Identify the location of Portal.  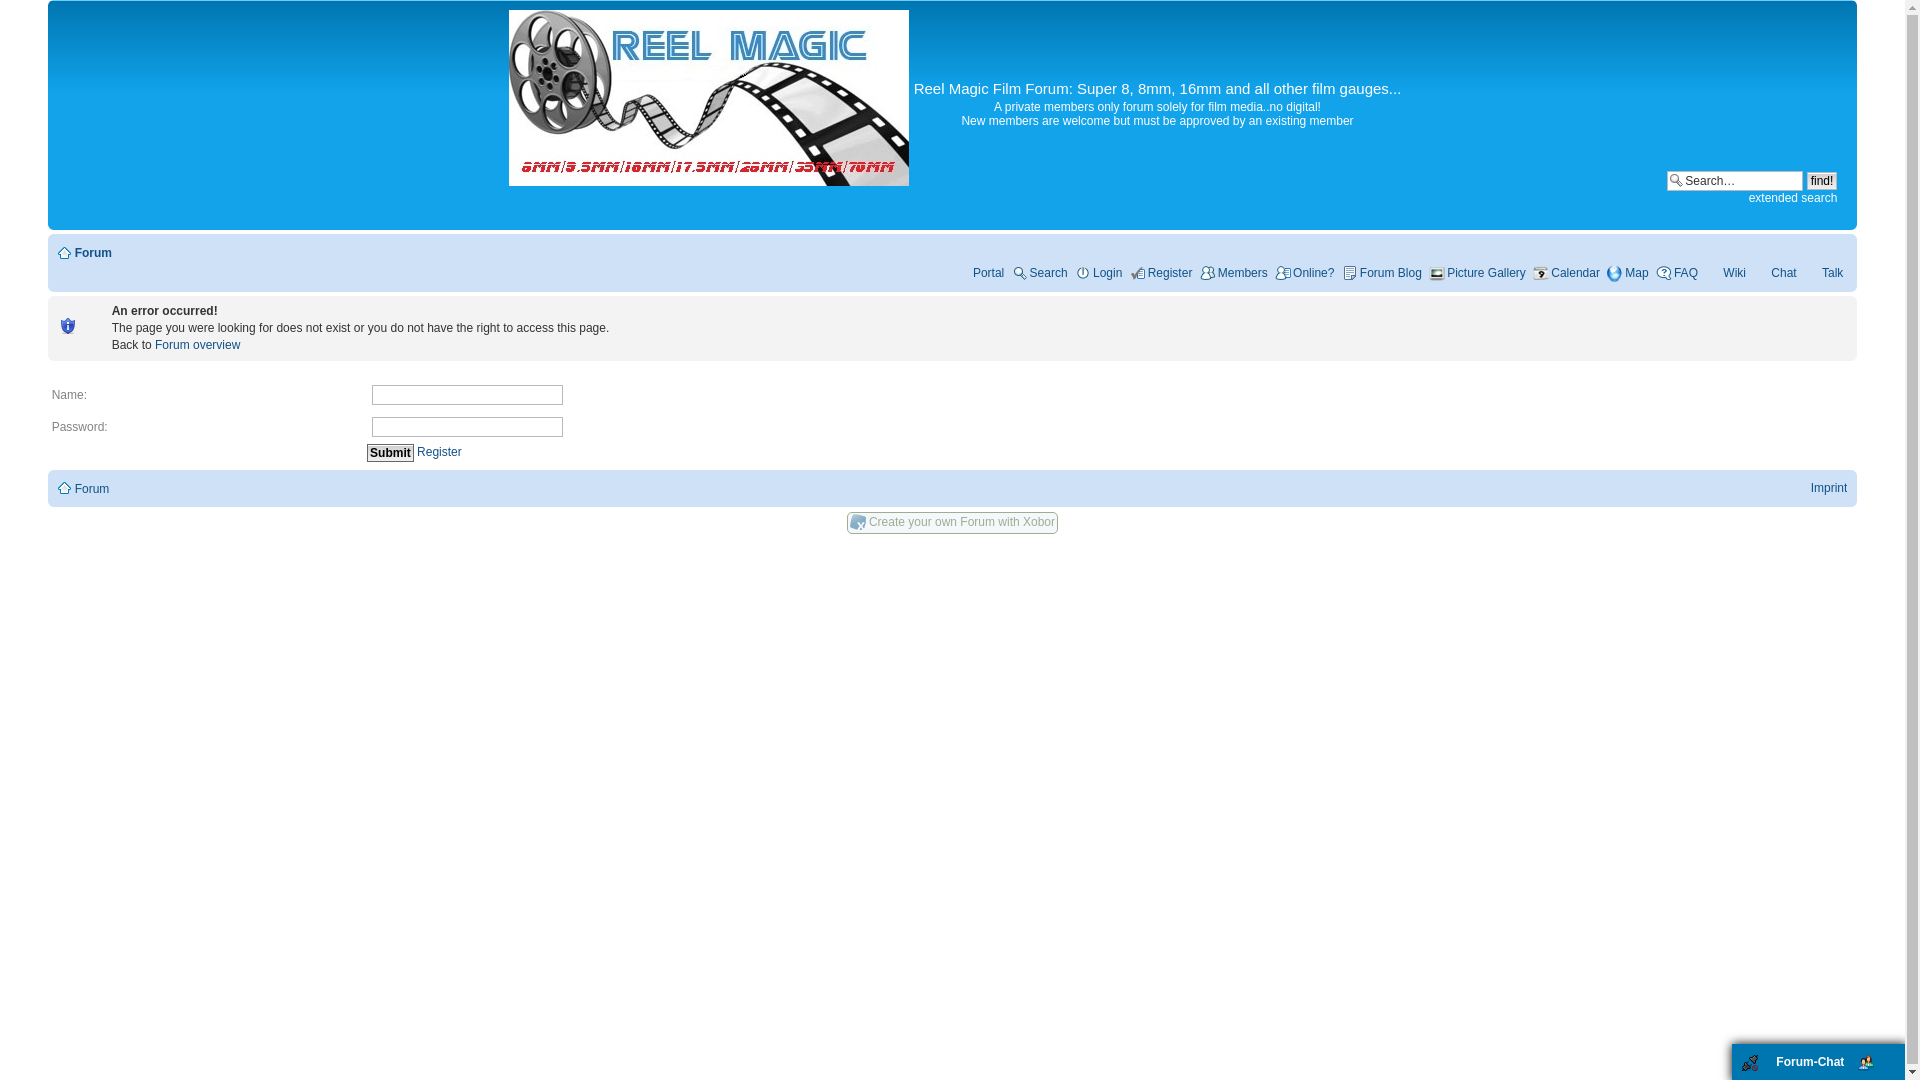
(979, 272).